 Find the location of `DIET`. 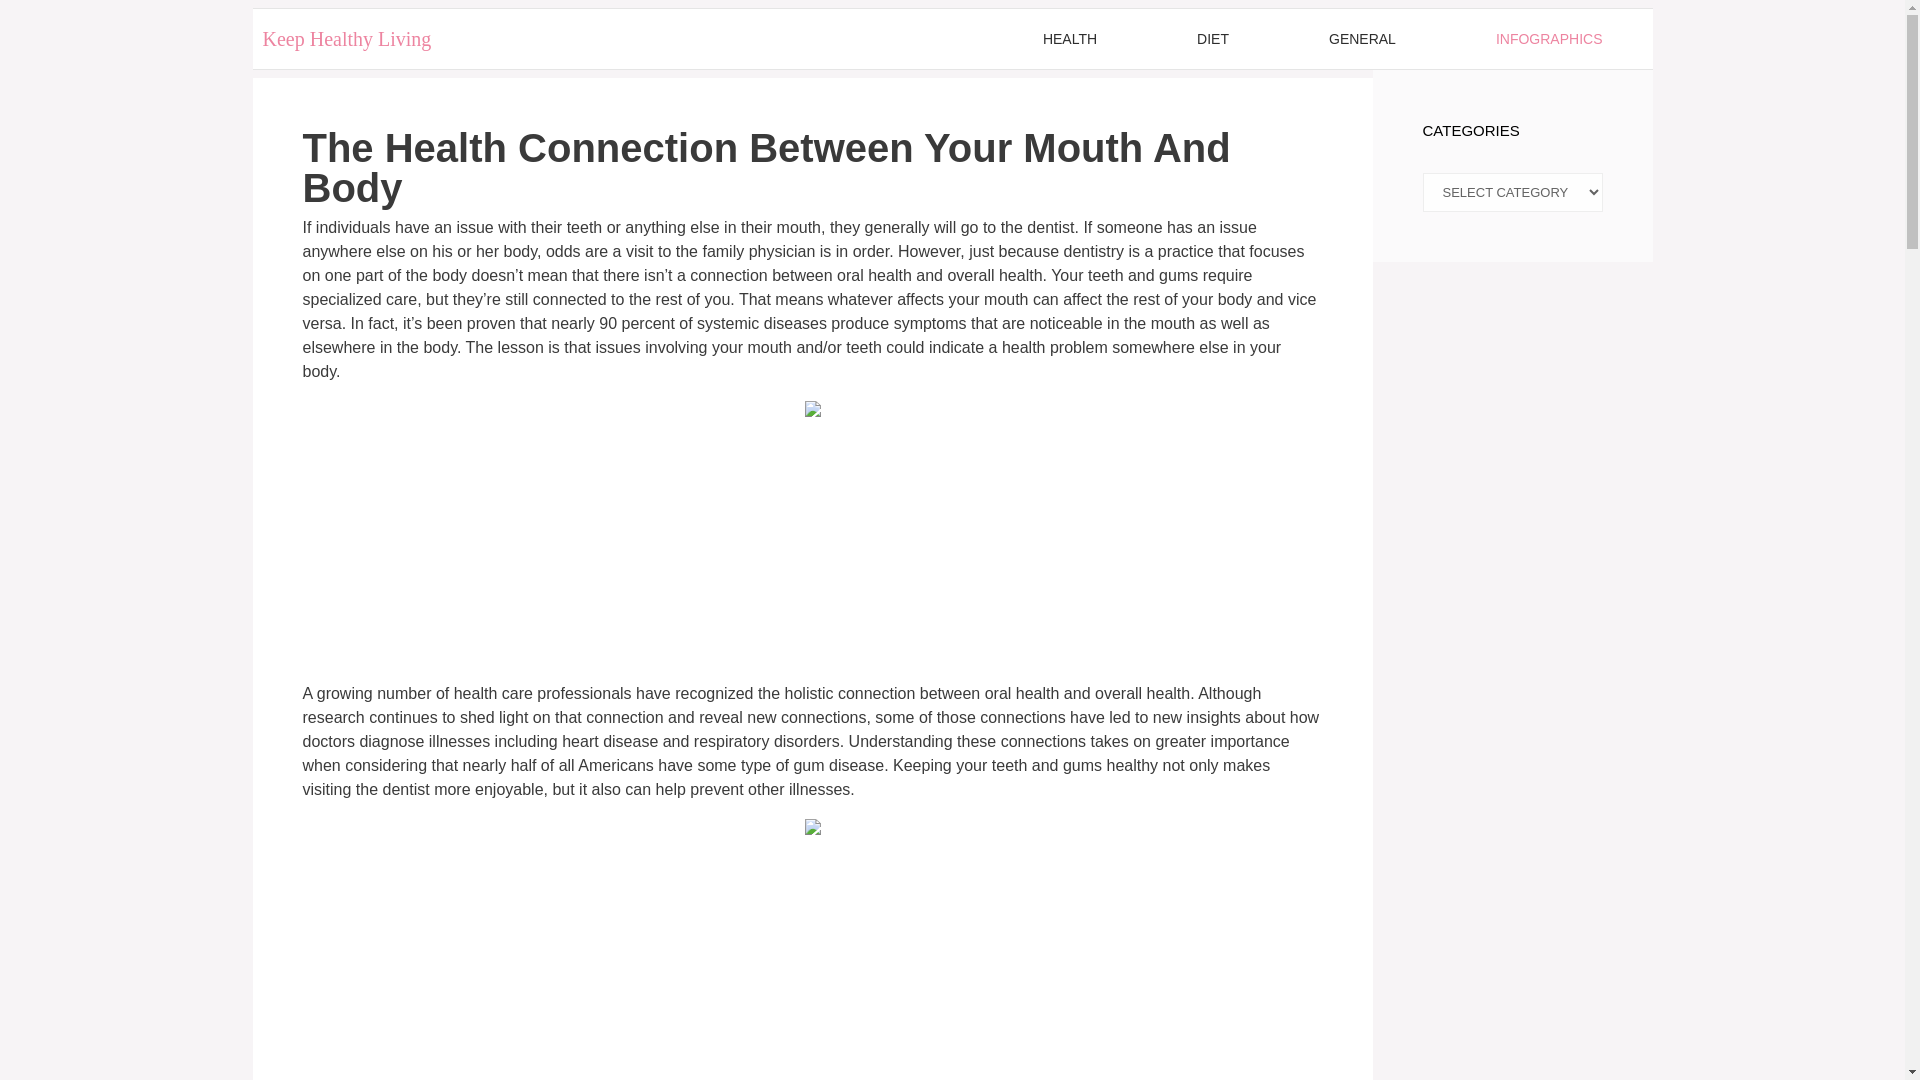

DIET is located at coordinates (1212, 38).